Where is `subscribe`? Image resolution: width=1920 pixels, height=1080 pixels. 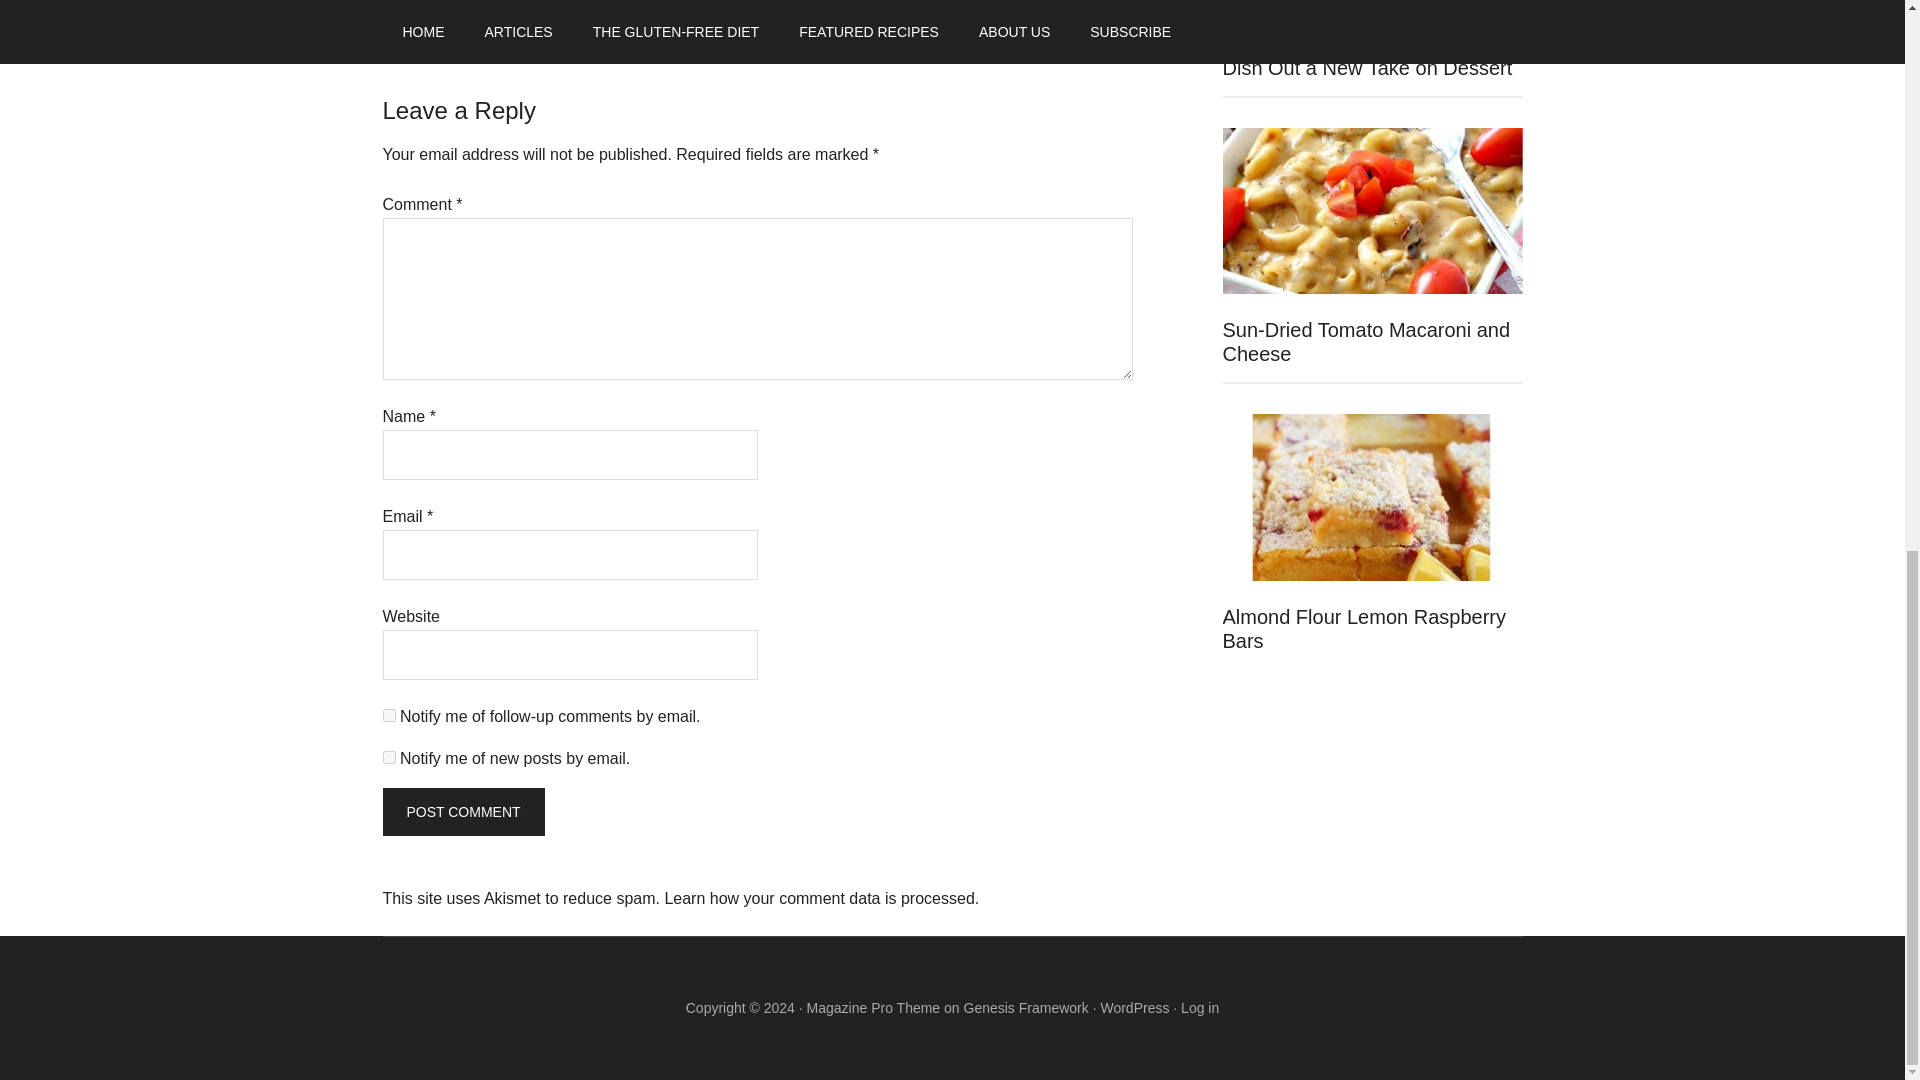 subscribe is located at coordinates (388, 756).